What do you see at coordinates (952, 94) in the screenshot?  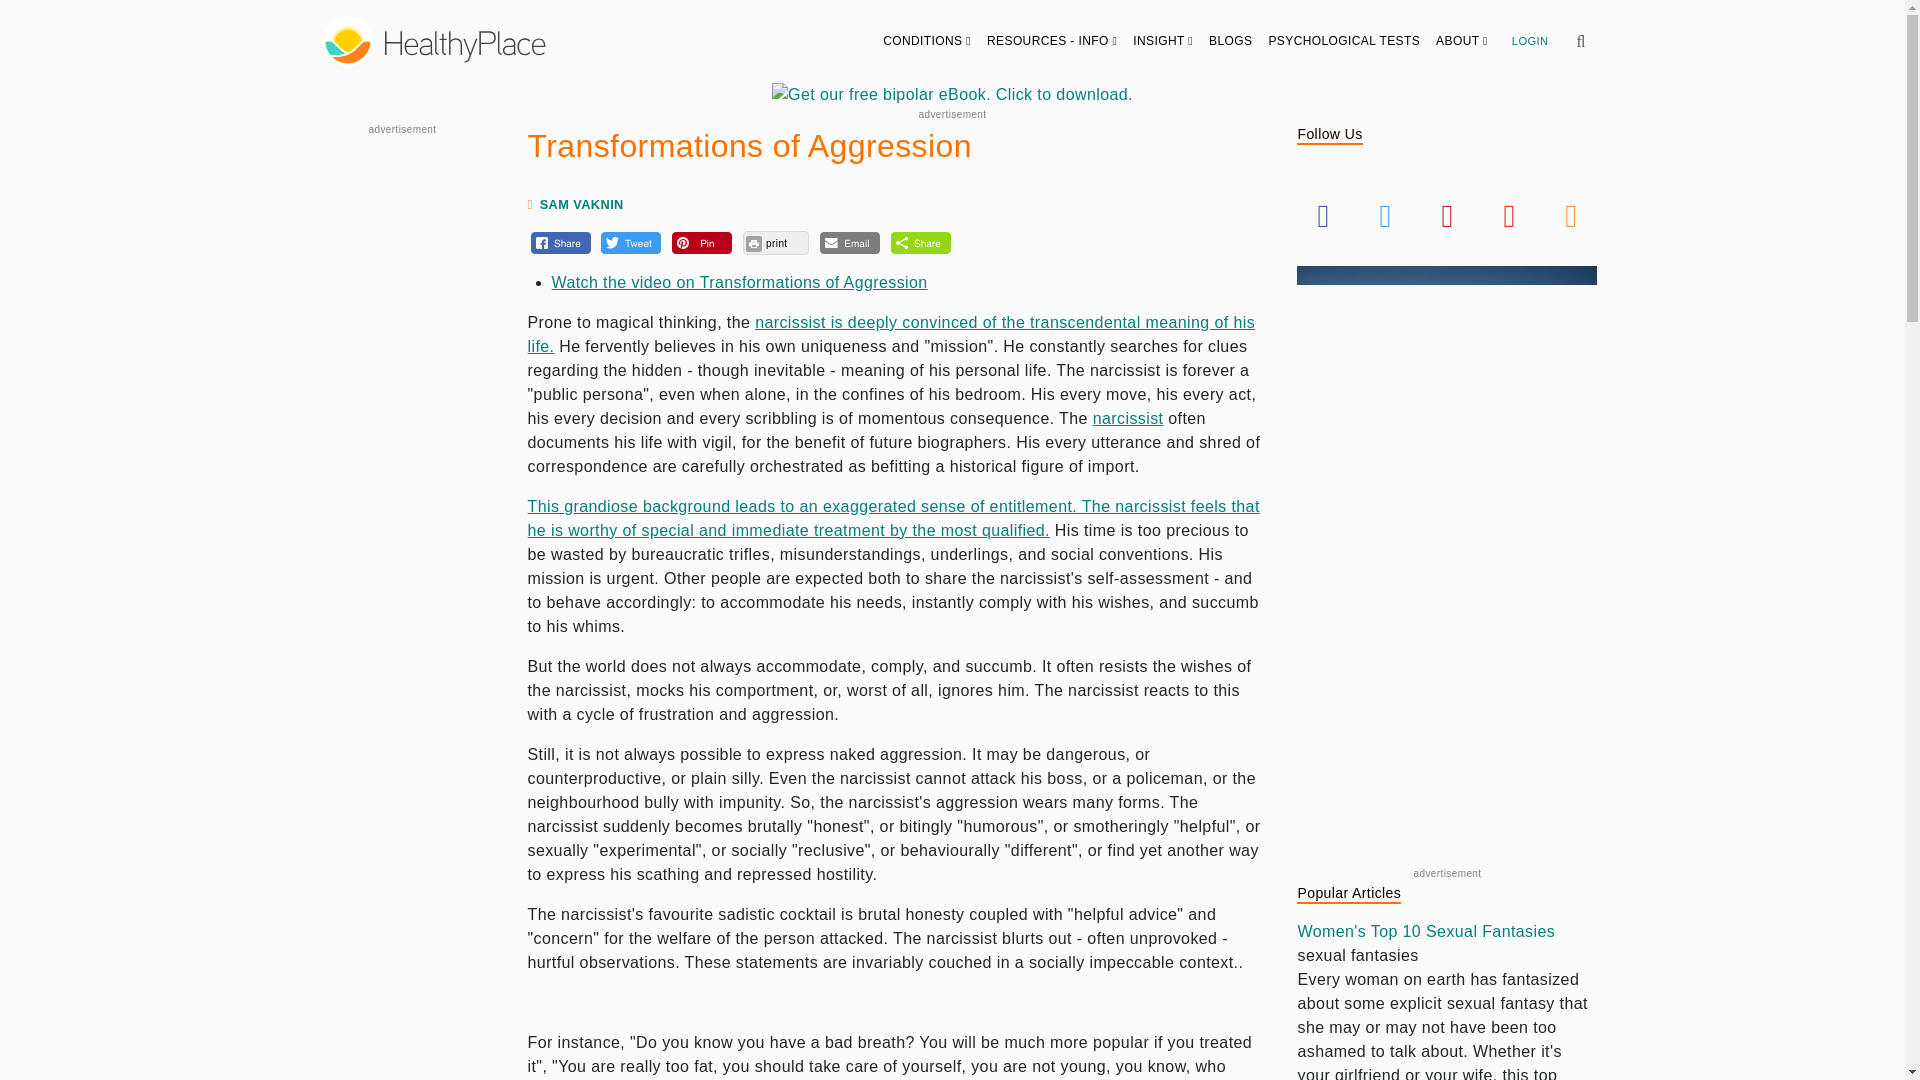 I see `Get our free bipolar eBook. Click to download.` at bounding box center [952, 94].